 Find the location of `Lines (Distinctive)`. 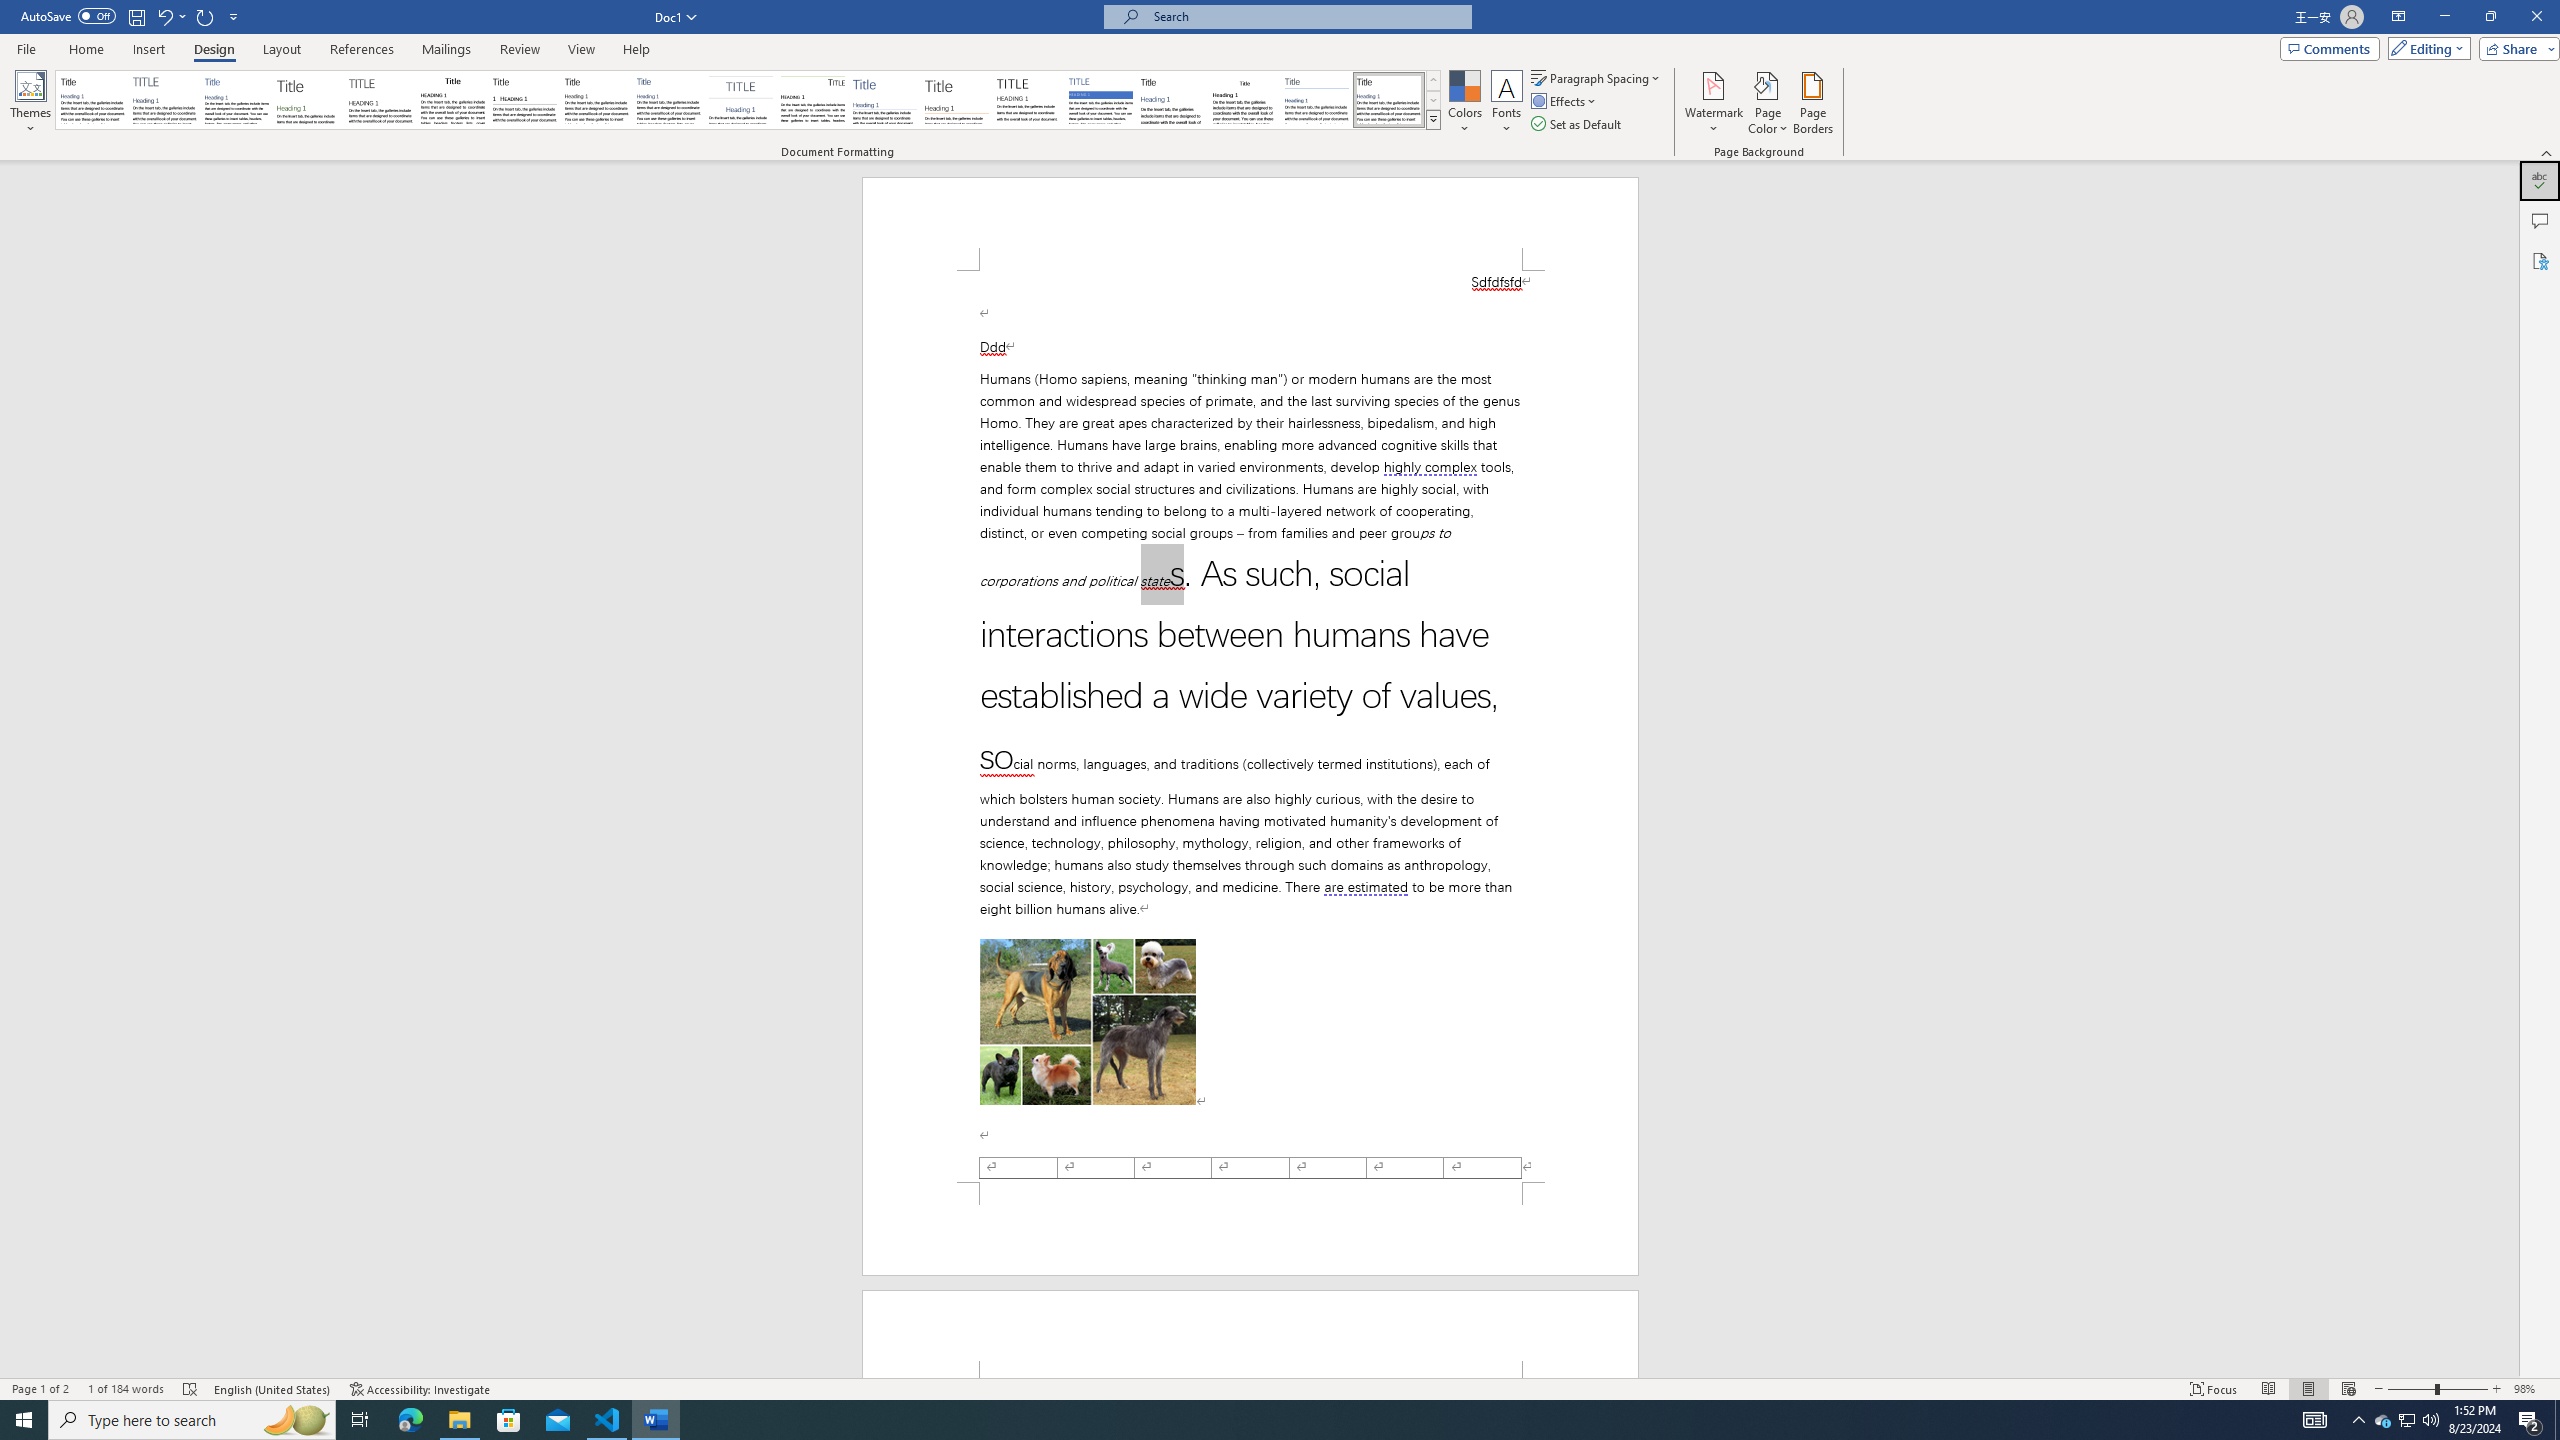

Lines (Distinctive) is located at coordinates (814, 100).